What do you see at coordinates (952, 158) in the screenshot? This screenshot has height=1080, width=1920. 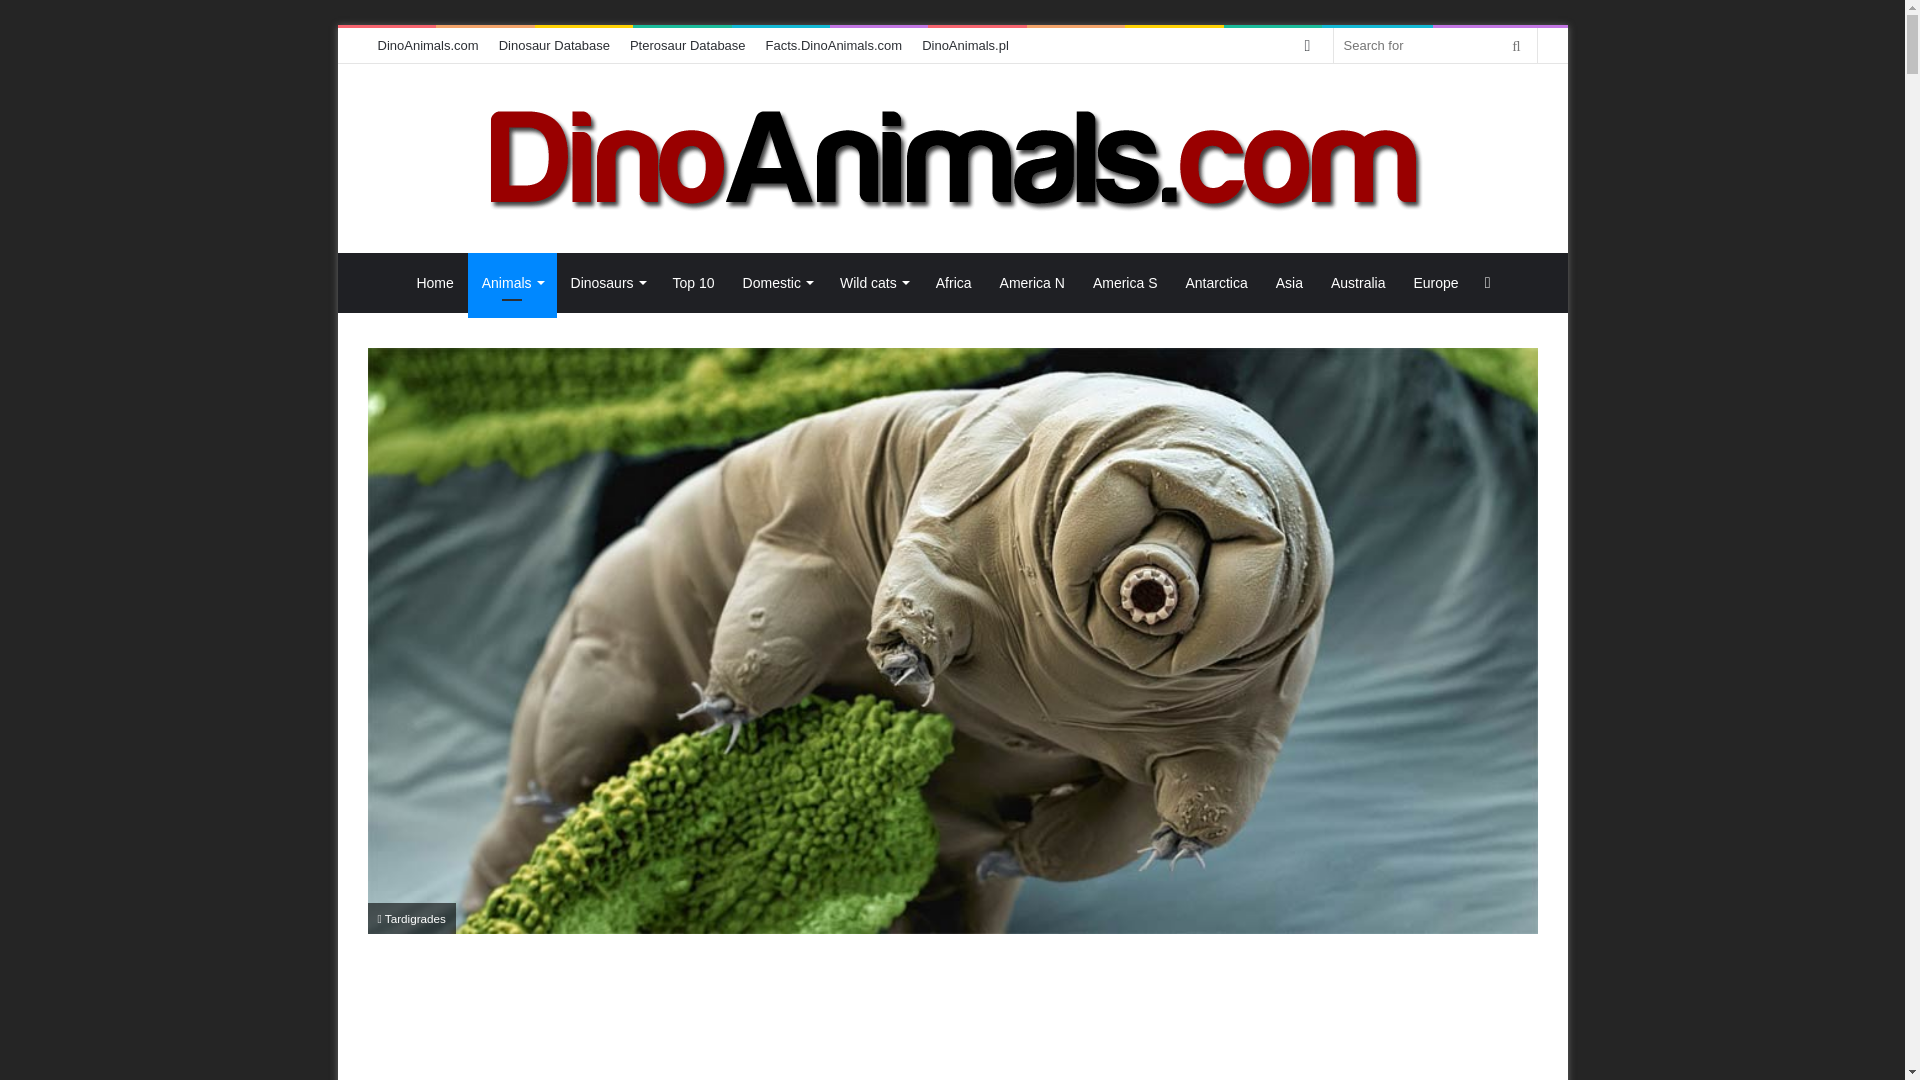 I see `DinoAnimals.com` at bounding box center [952, 158].